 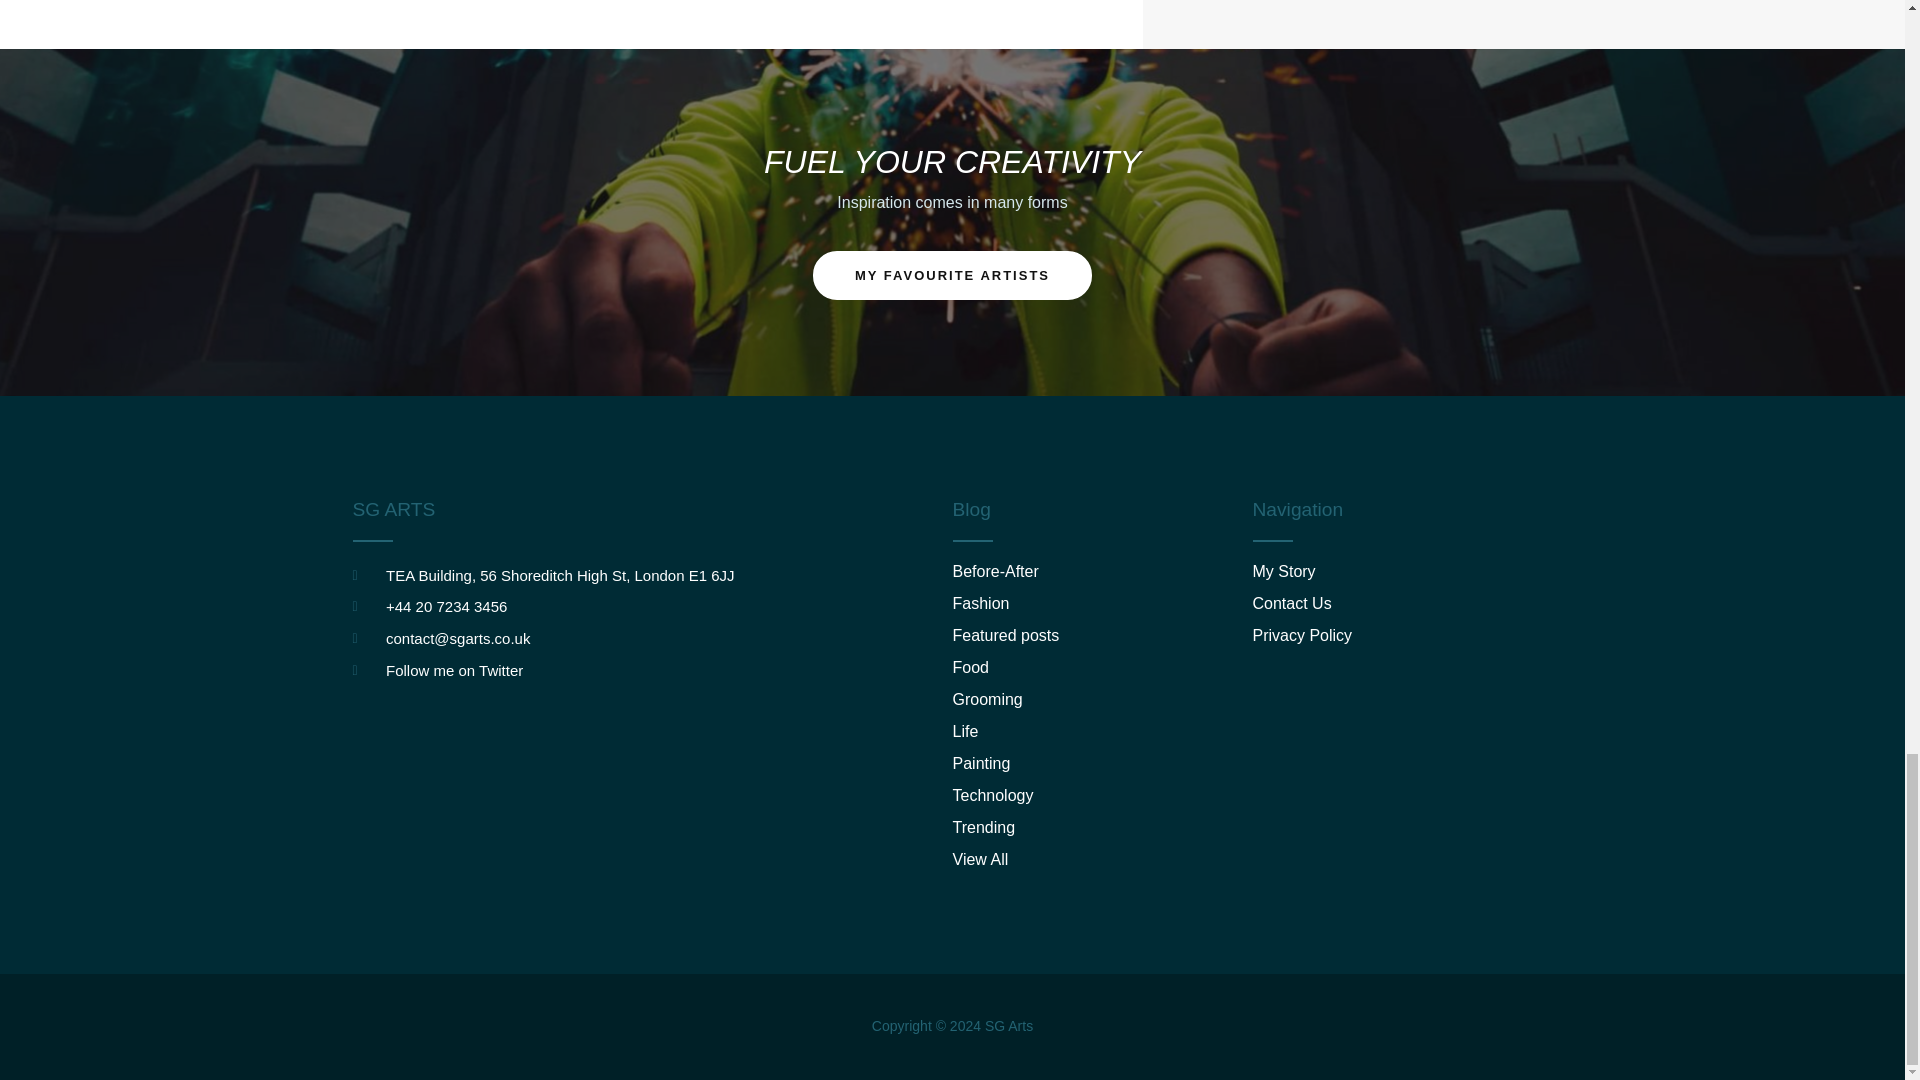 What do you see at coordinates (1102, 604) in the screenshot?
I see `Fashion` at bounding box center [1102, 604].